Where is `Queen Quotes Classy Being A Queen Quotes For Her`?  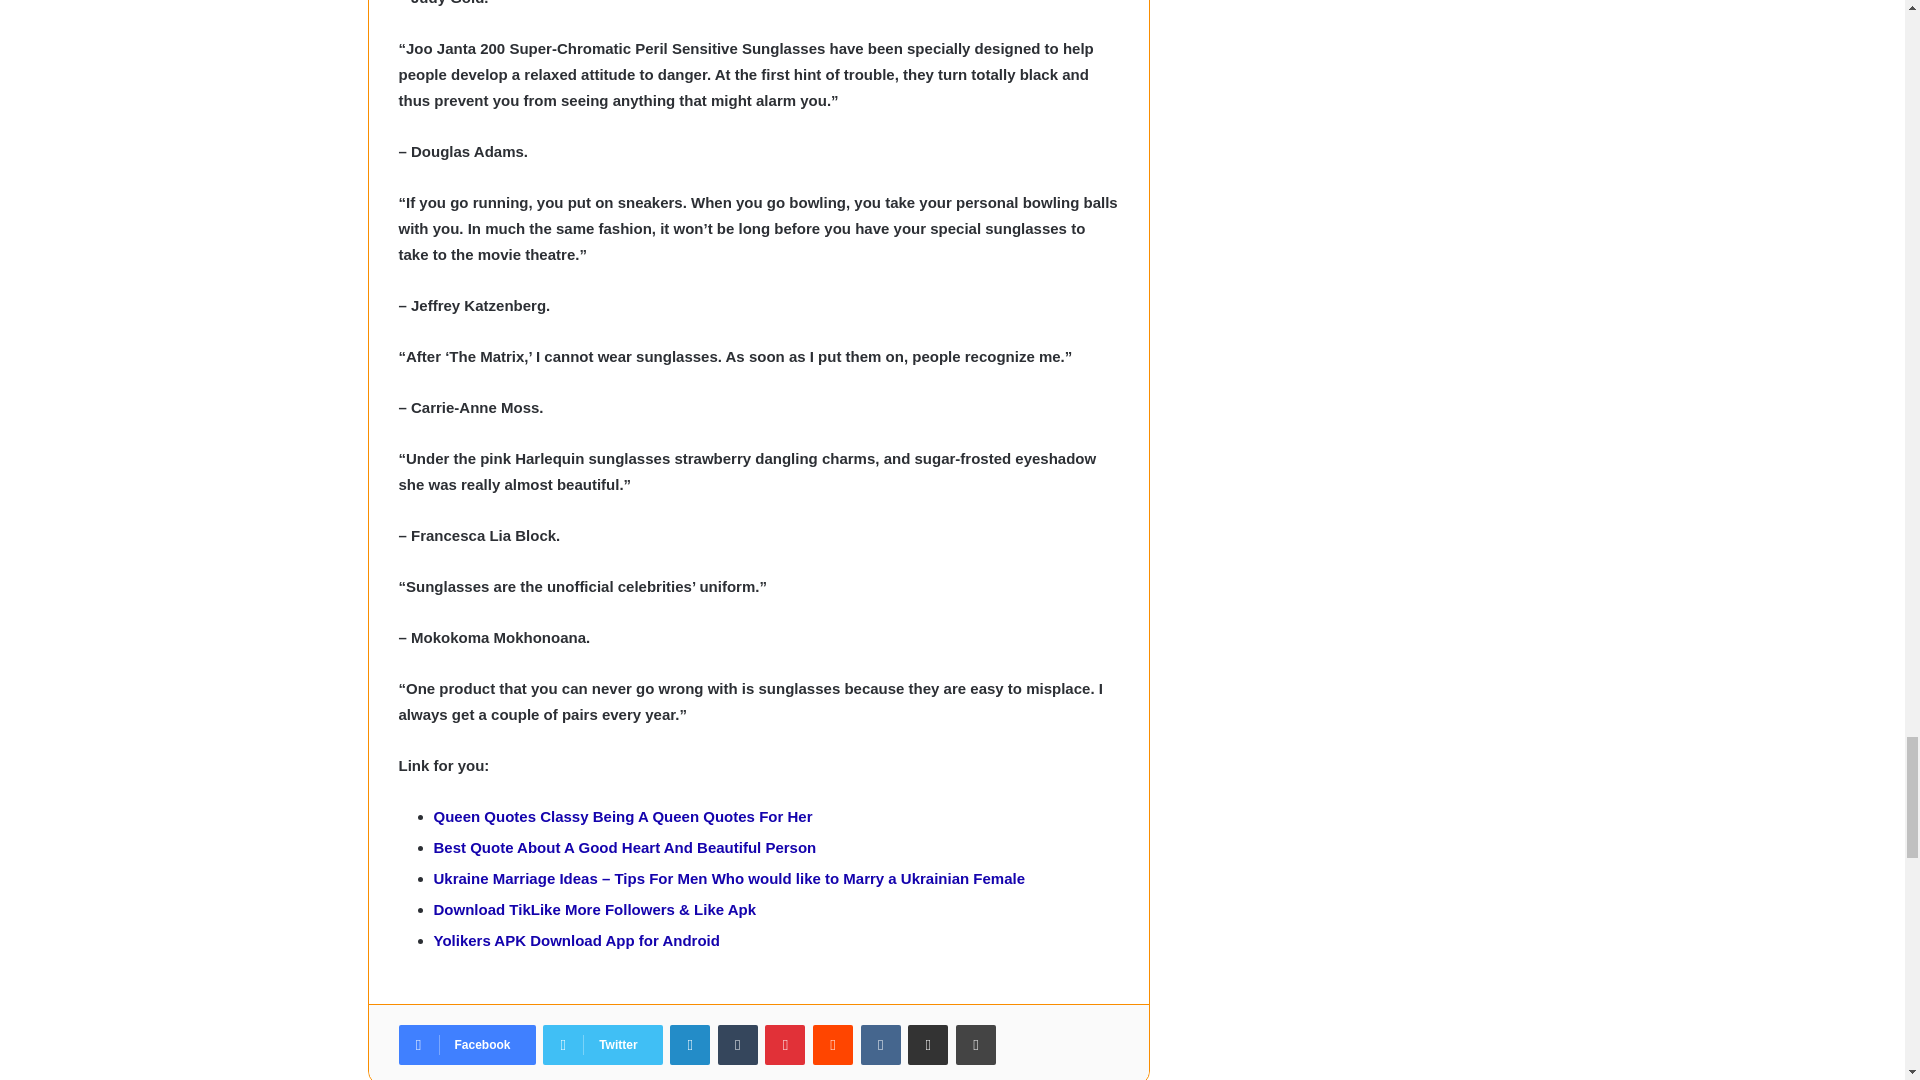 Queen Quotes Classy Being A Queen Quotes For Her is located at coordinates (622, 816).